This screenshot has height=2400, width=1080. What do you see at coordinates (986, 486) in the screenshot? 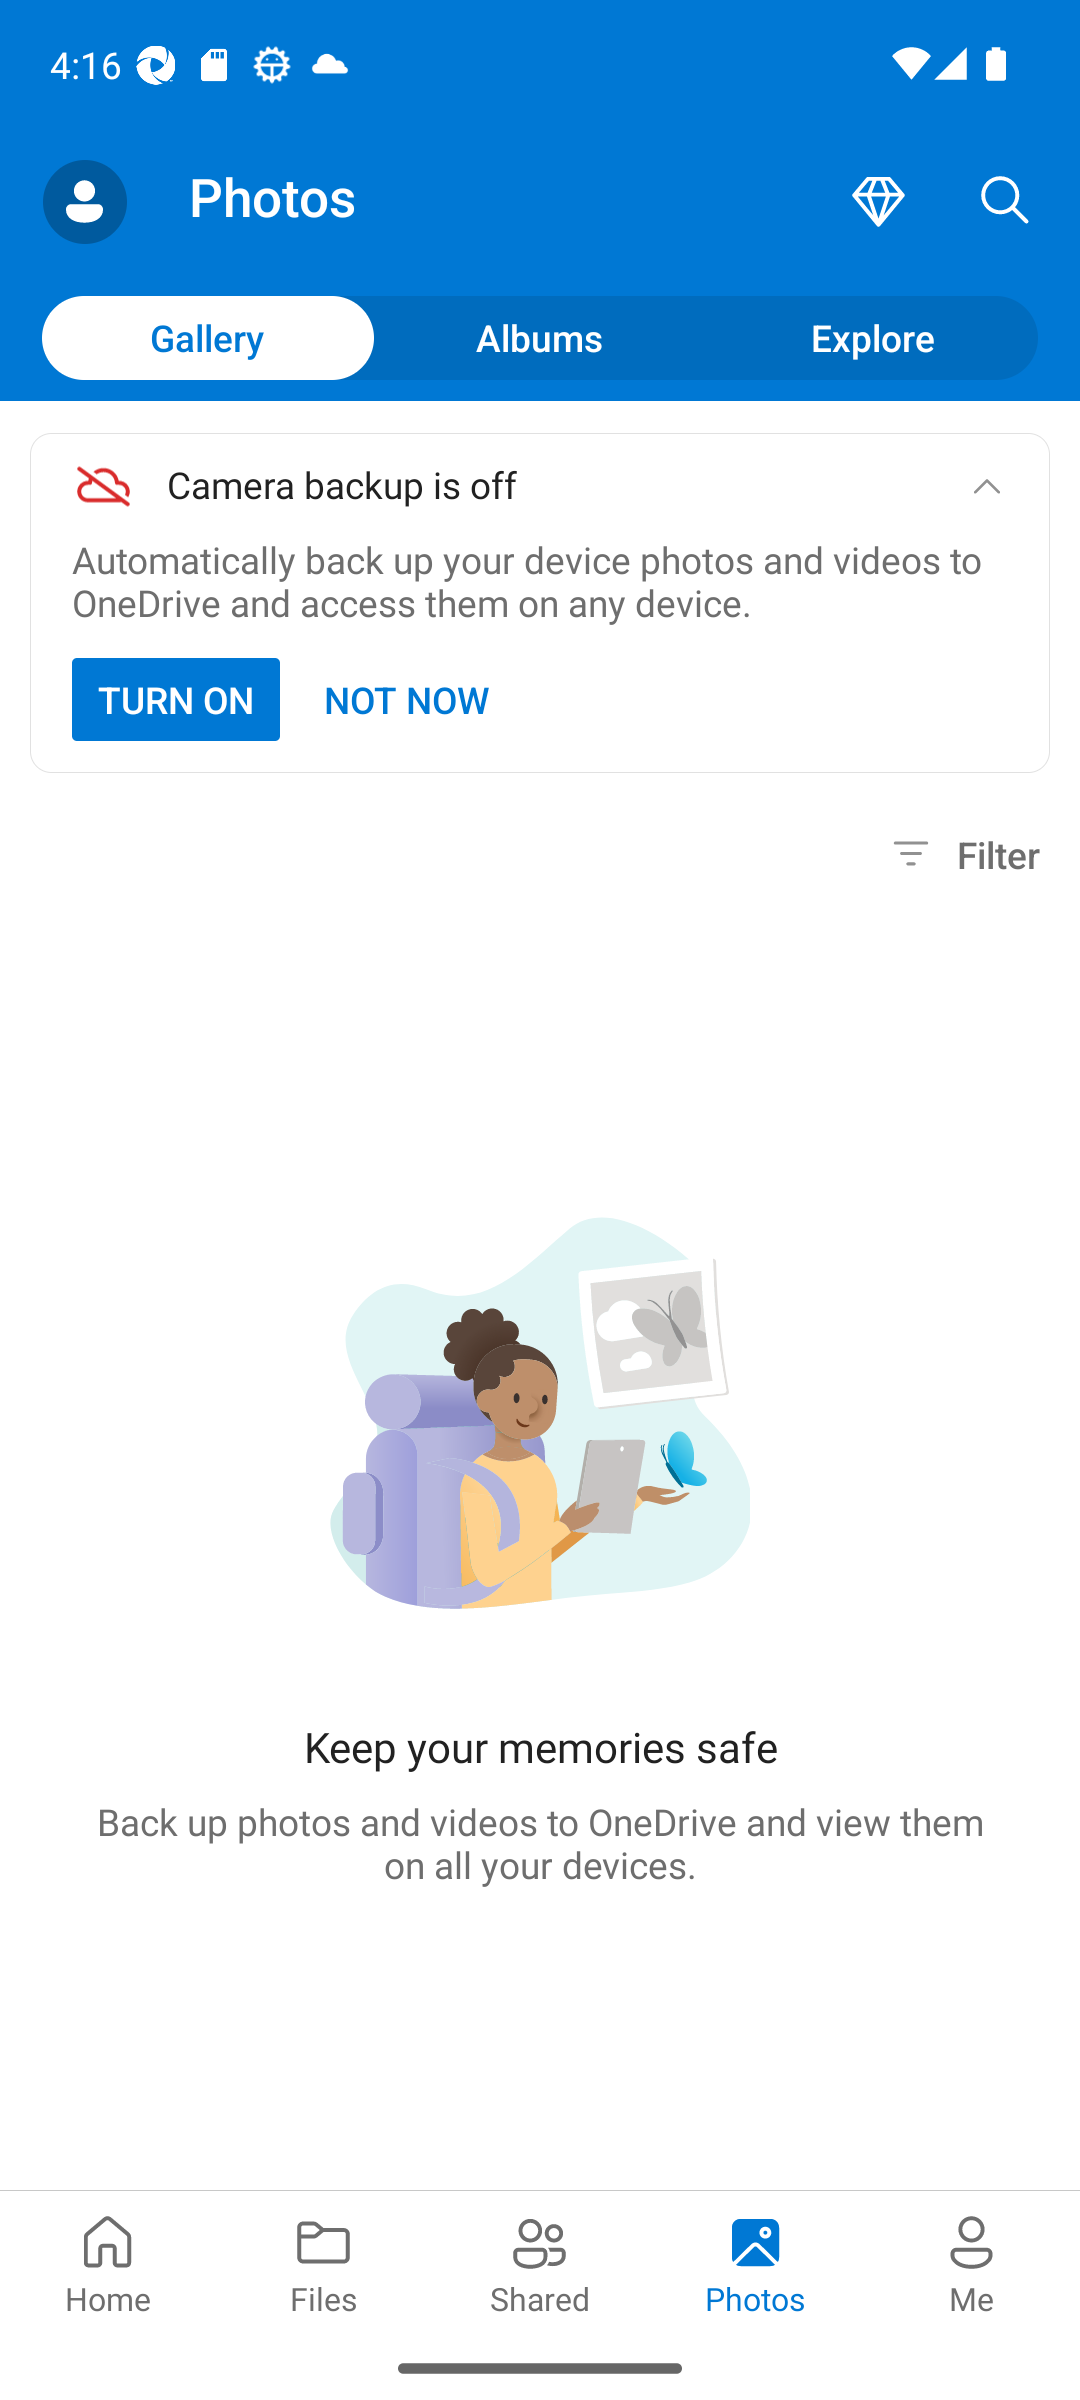
I see `Collapse camera status banner` at bounding box center [986, 486].